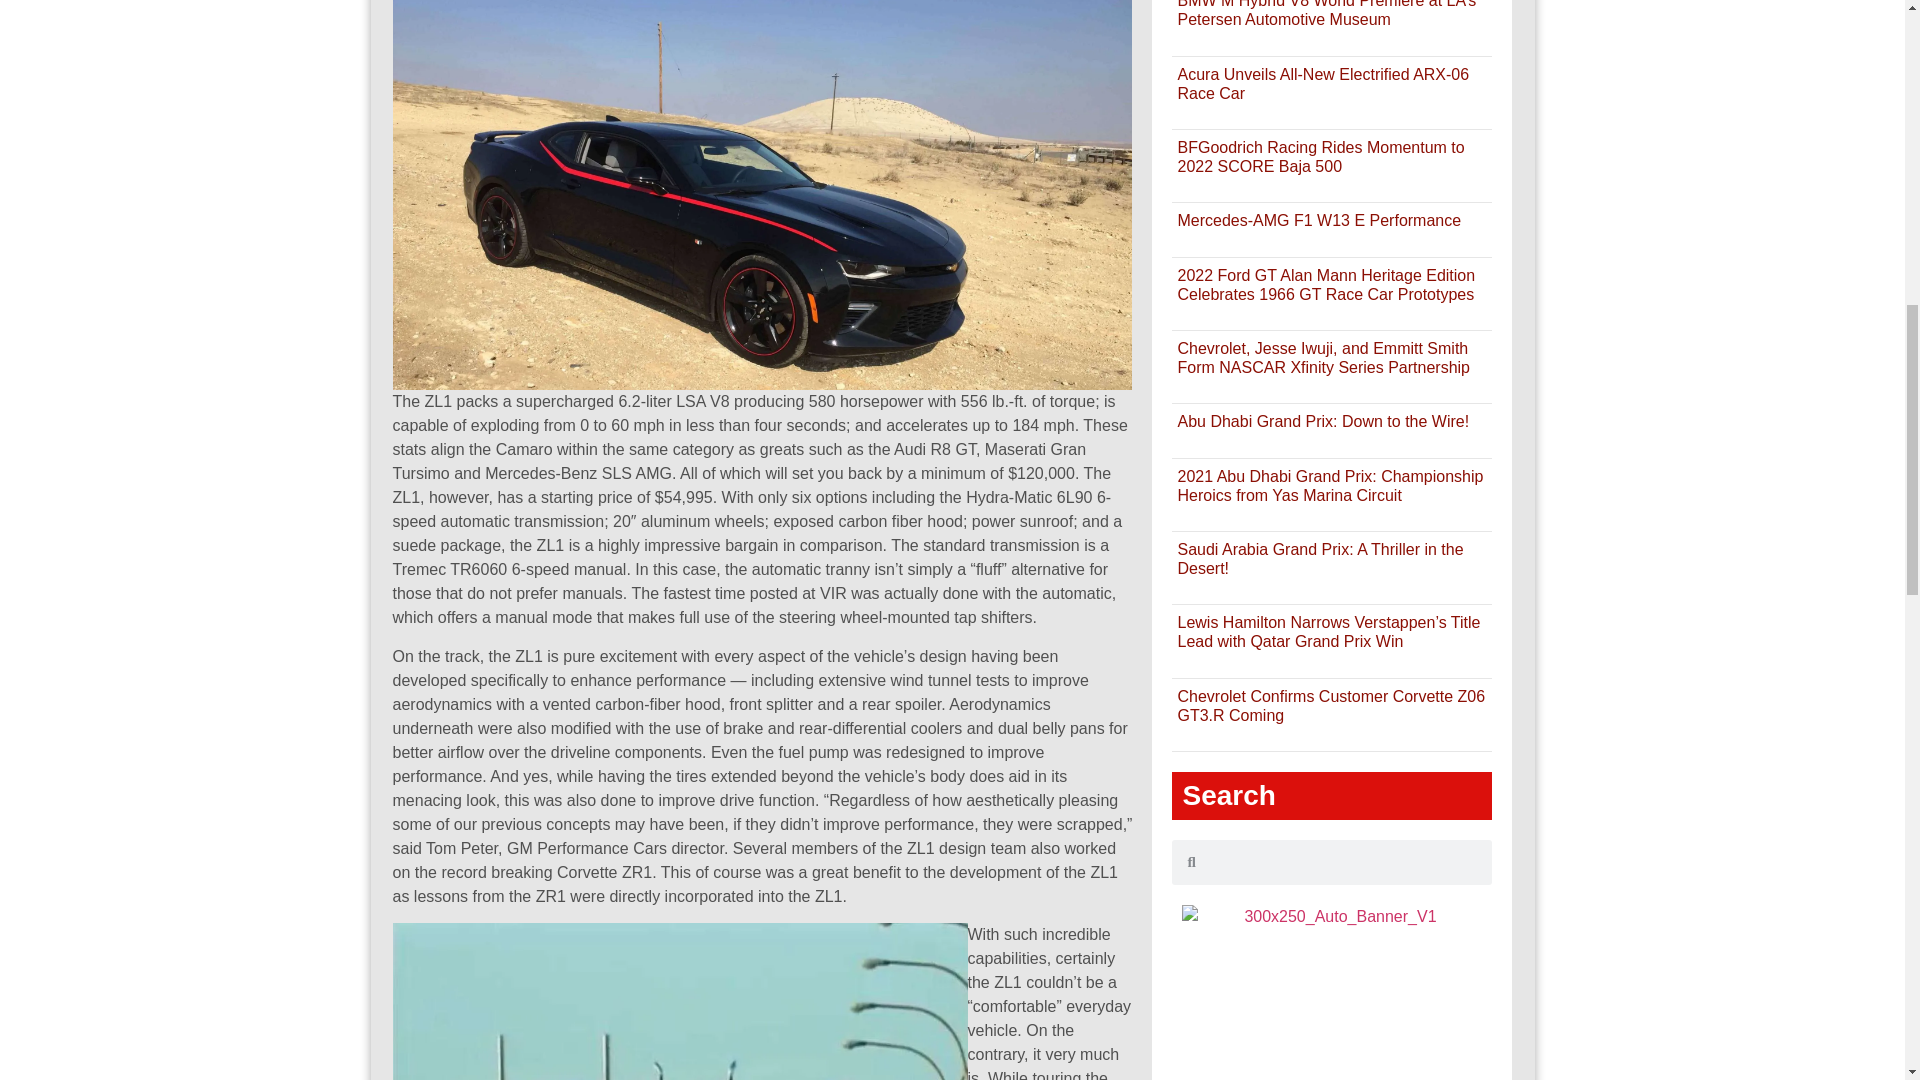 The image size is (1920, 1080). Describe the element at coordinates (1322, 420) in the screenshot. I see `Abu Dhabi Grand Prix: Down to the Wire!` at that location.